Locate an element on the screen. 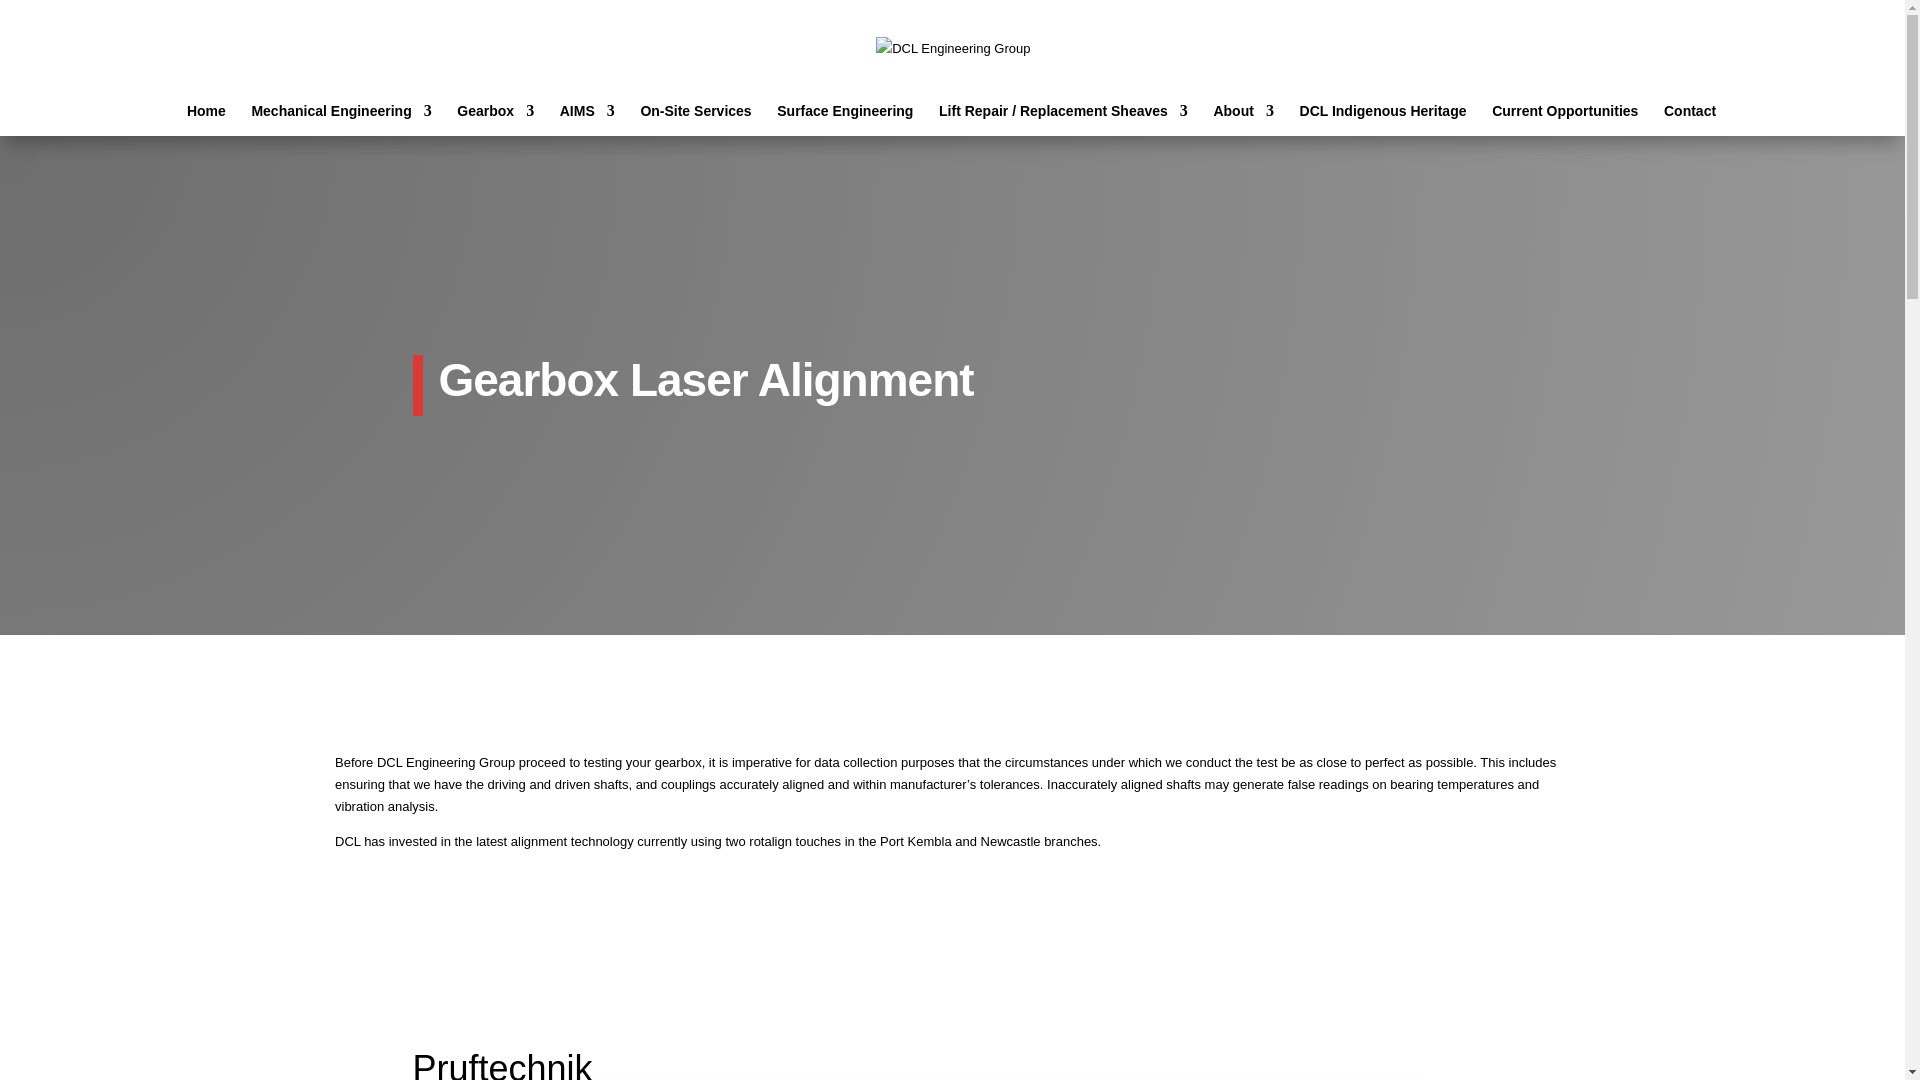 The width and height of the screenshot is (1920, 1080). Gearbox is located at coordinates (496, 120).